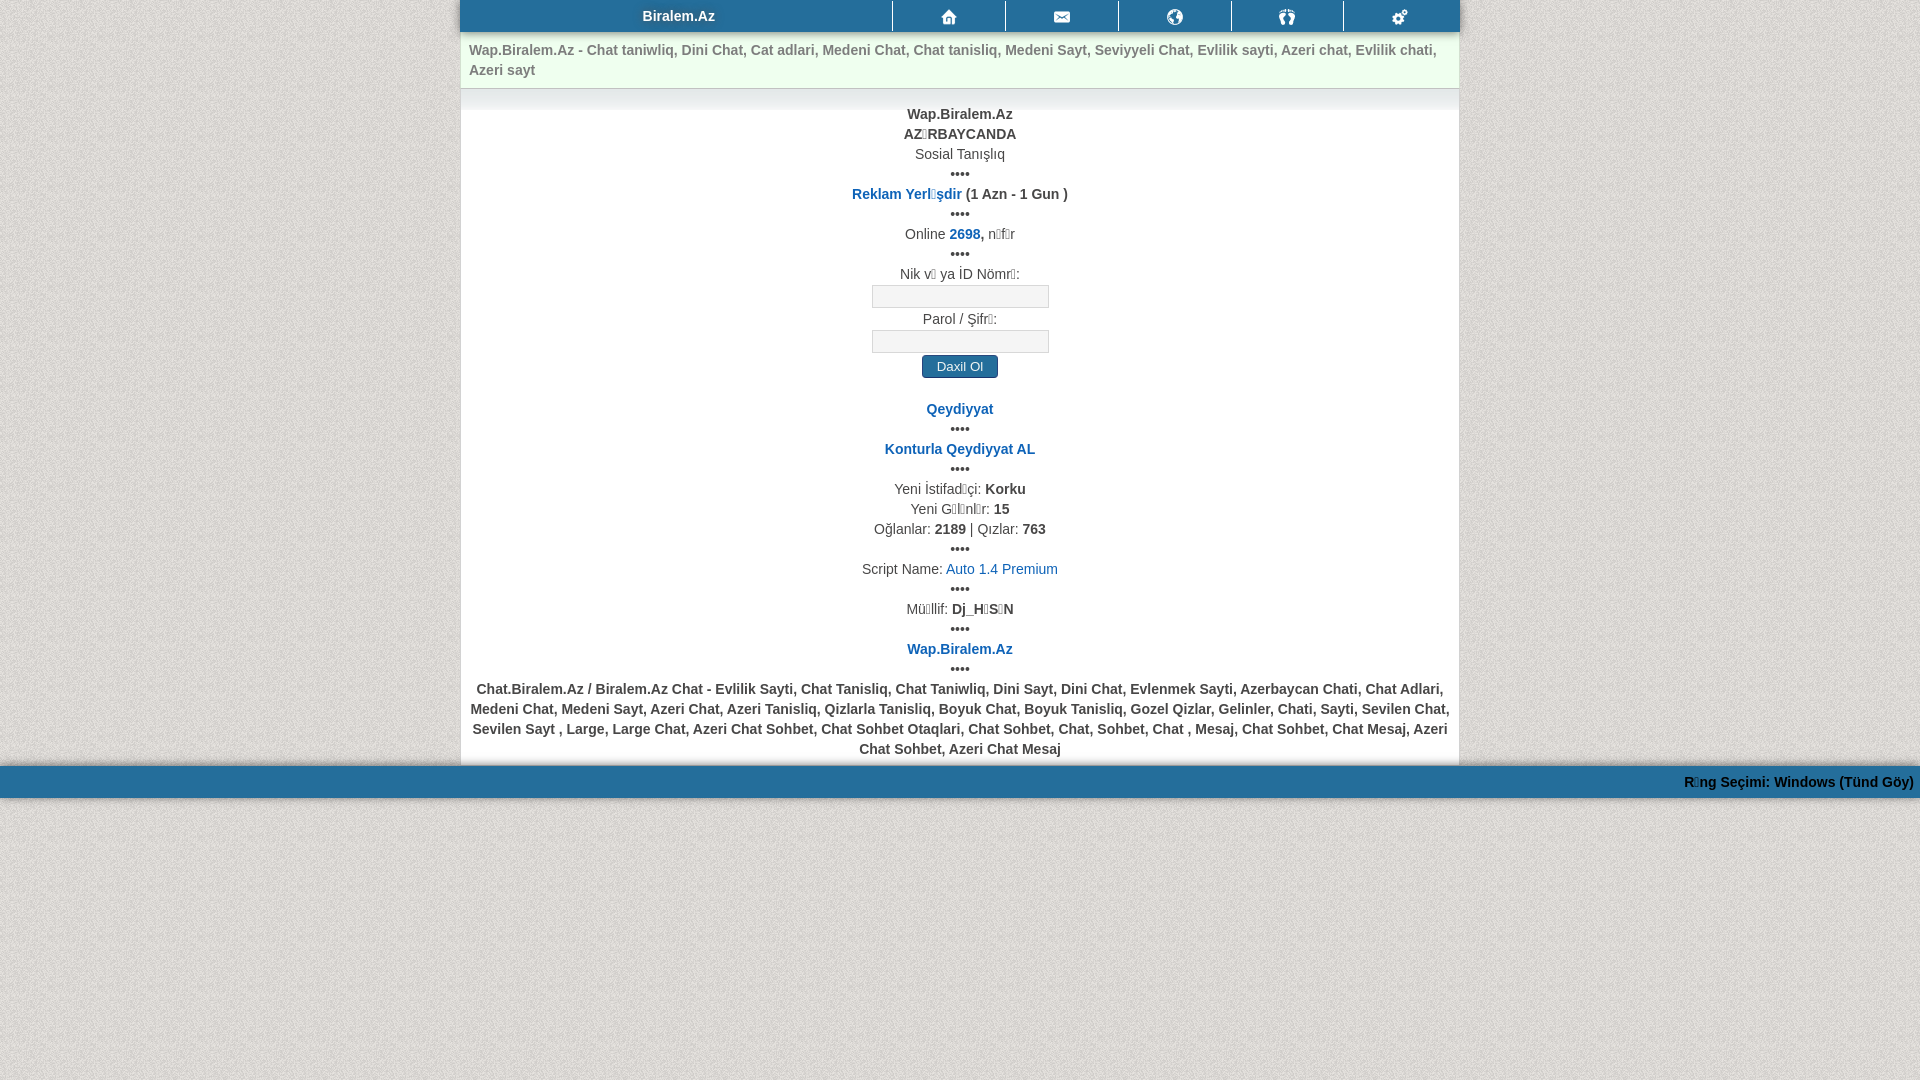 The image size is (1920, 1080). Describe the element at coordinates (1062, 17) in the screenshot. I see `Mesajlar` at that location.